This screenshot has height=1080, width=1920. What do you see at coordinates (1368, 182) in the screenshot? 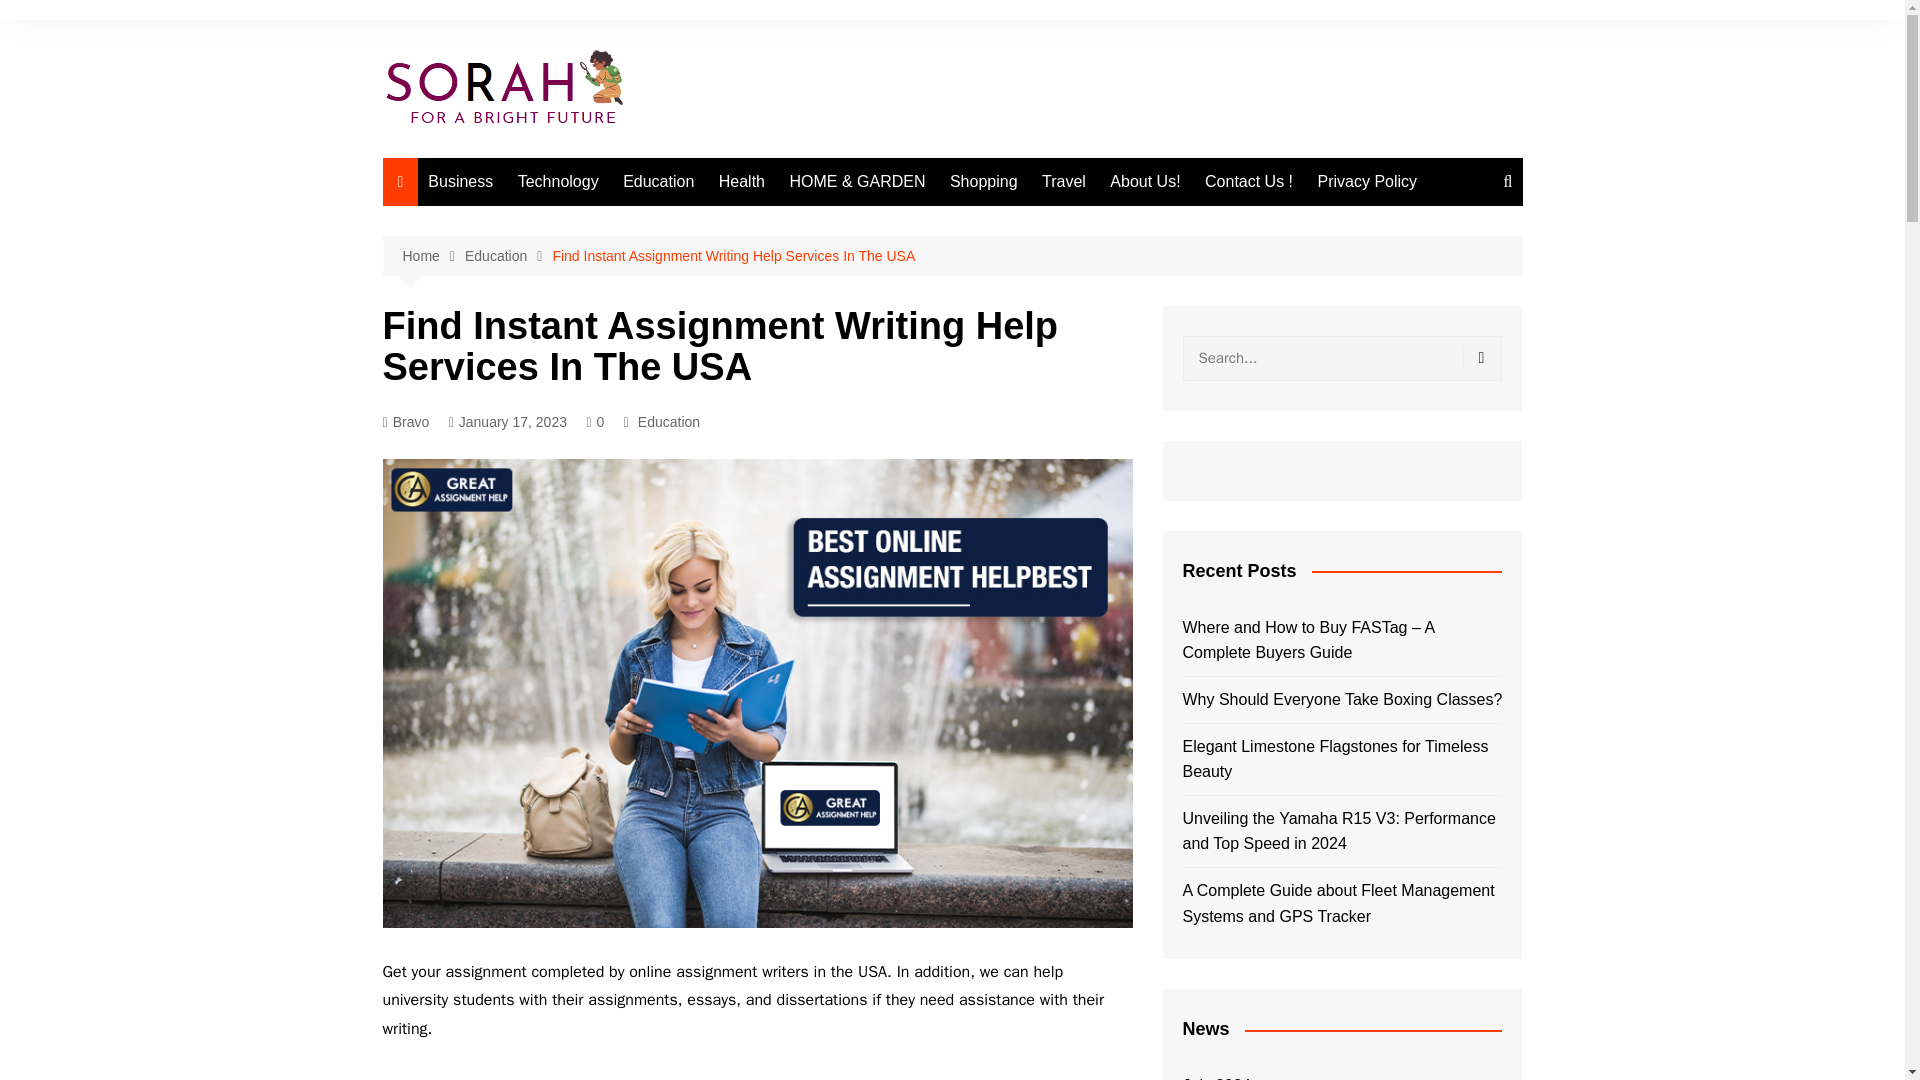
I see `Privacy Policy` at bounding box center [1368, 182].